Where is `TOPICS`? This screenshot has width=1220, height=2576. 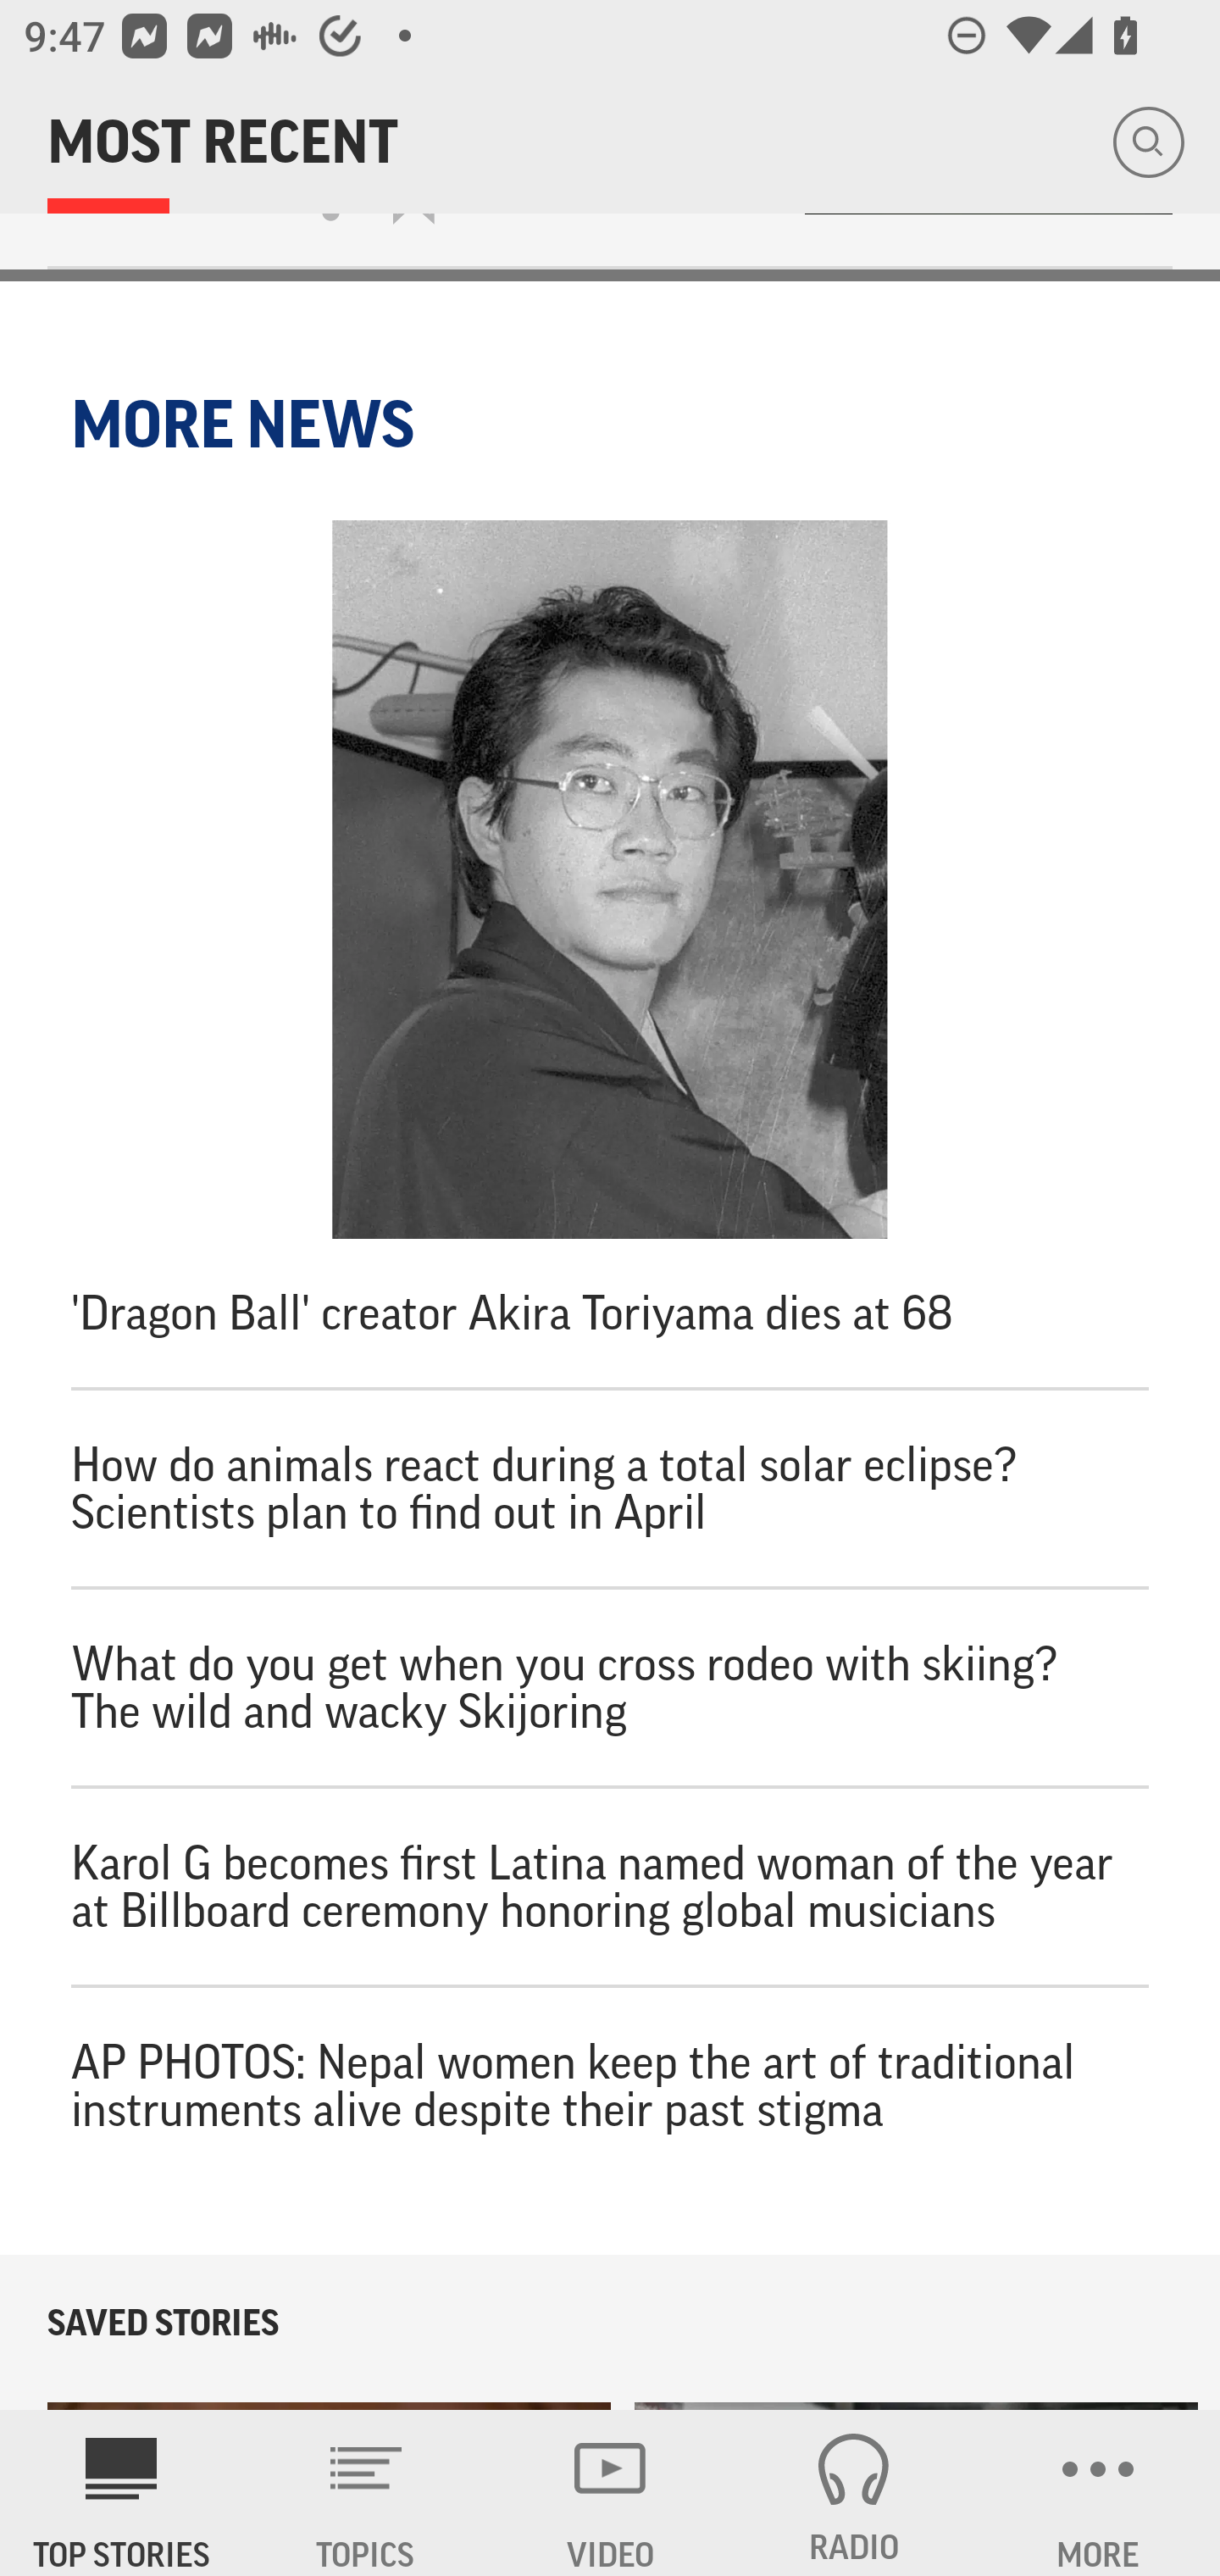
TOPICS is located at coordinates (366, 2493).